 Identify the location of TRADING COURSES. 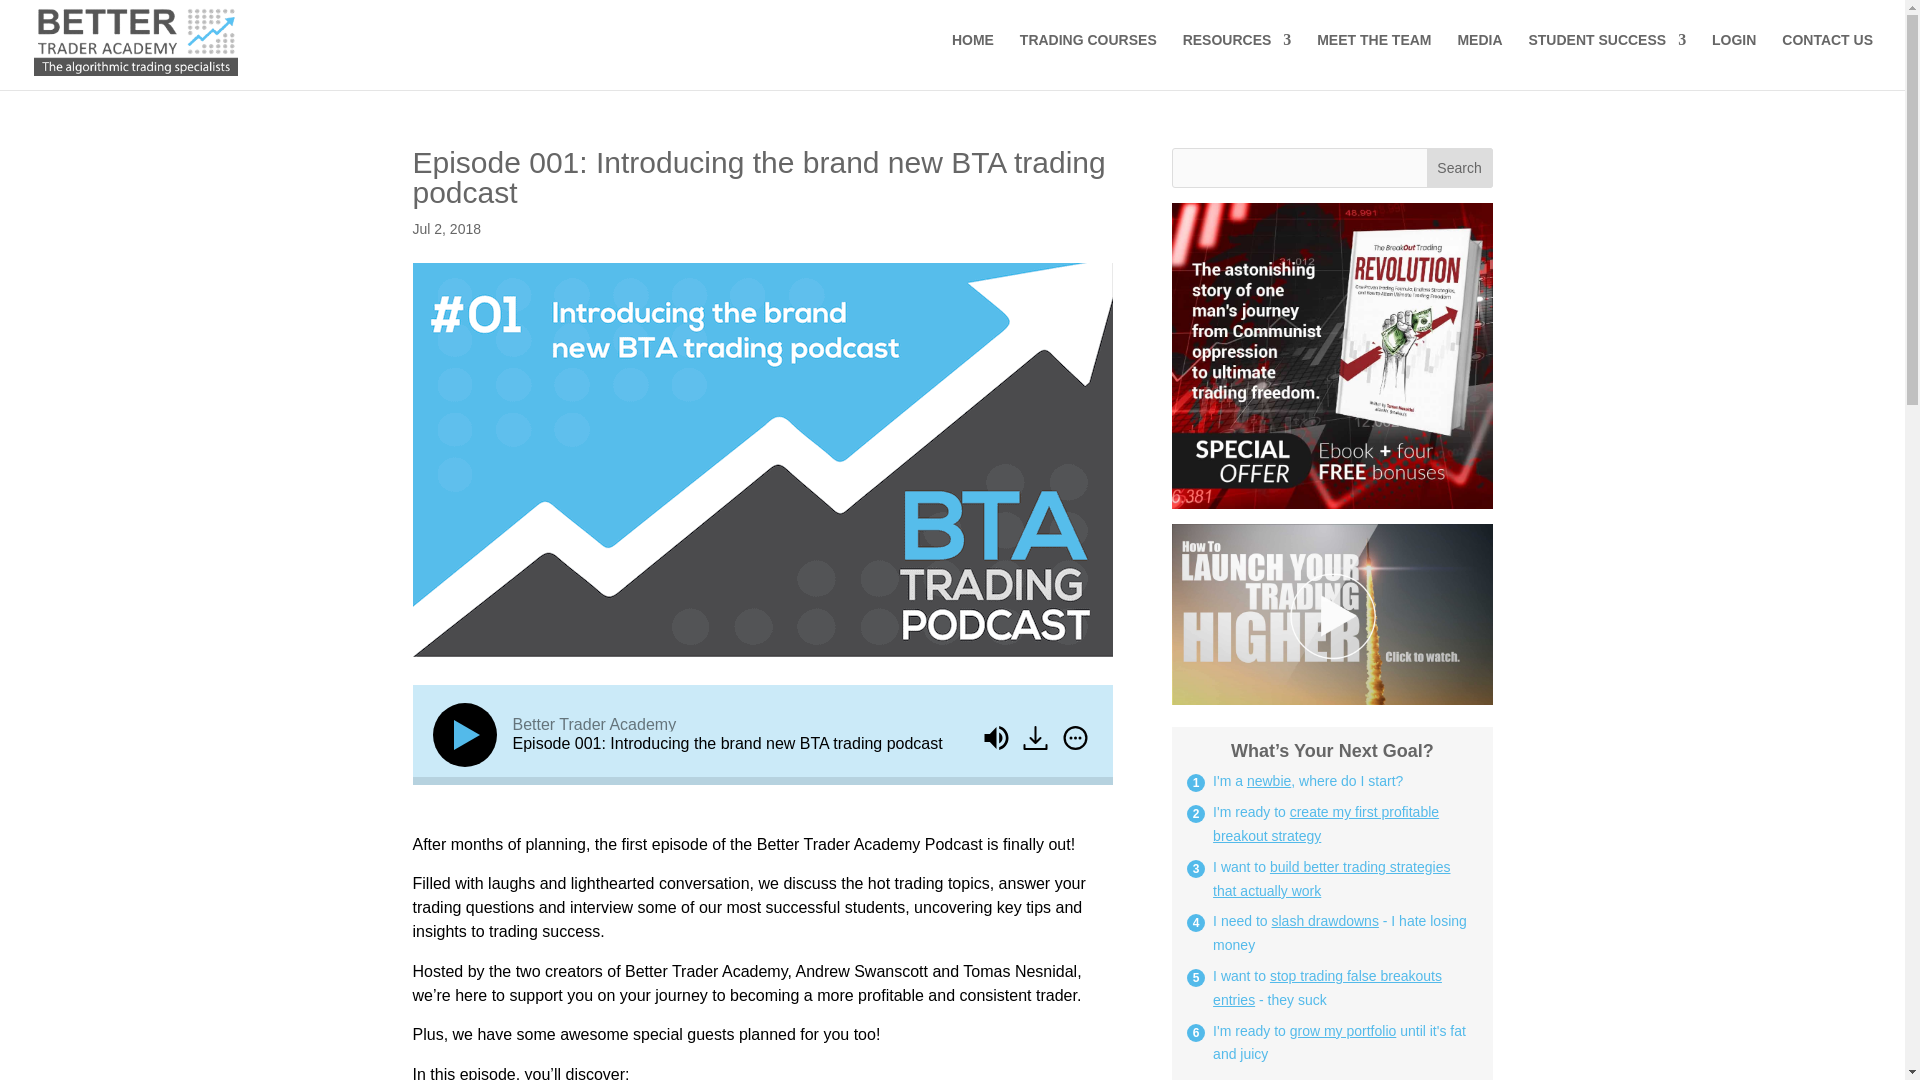
(1088, 56).